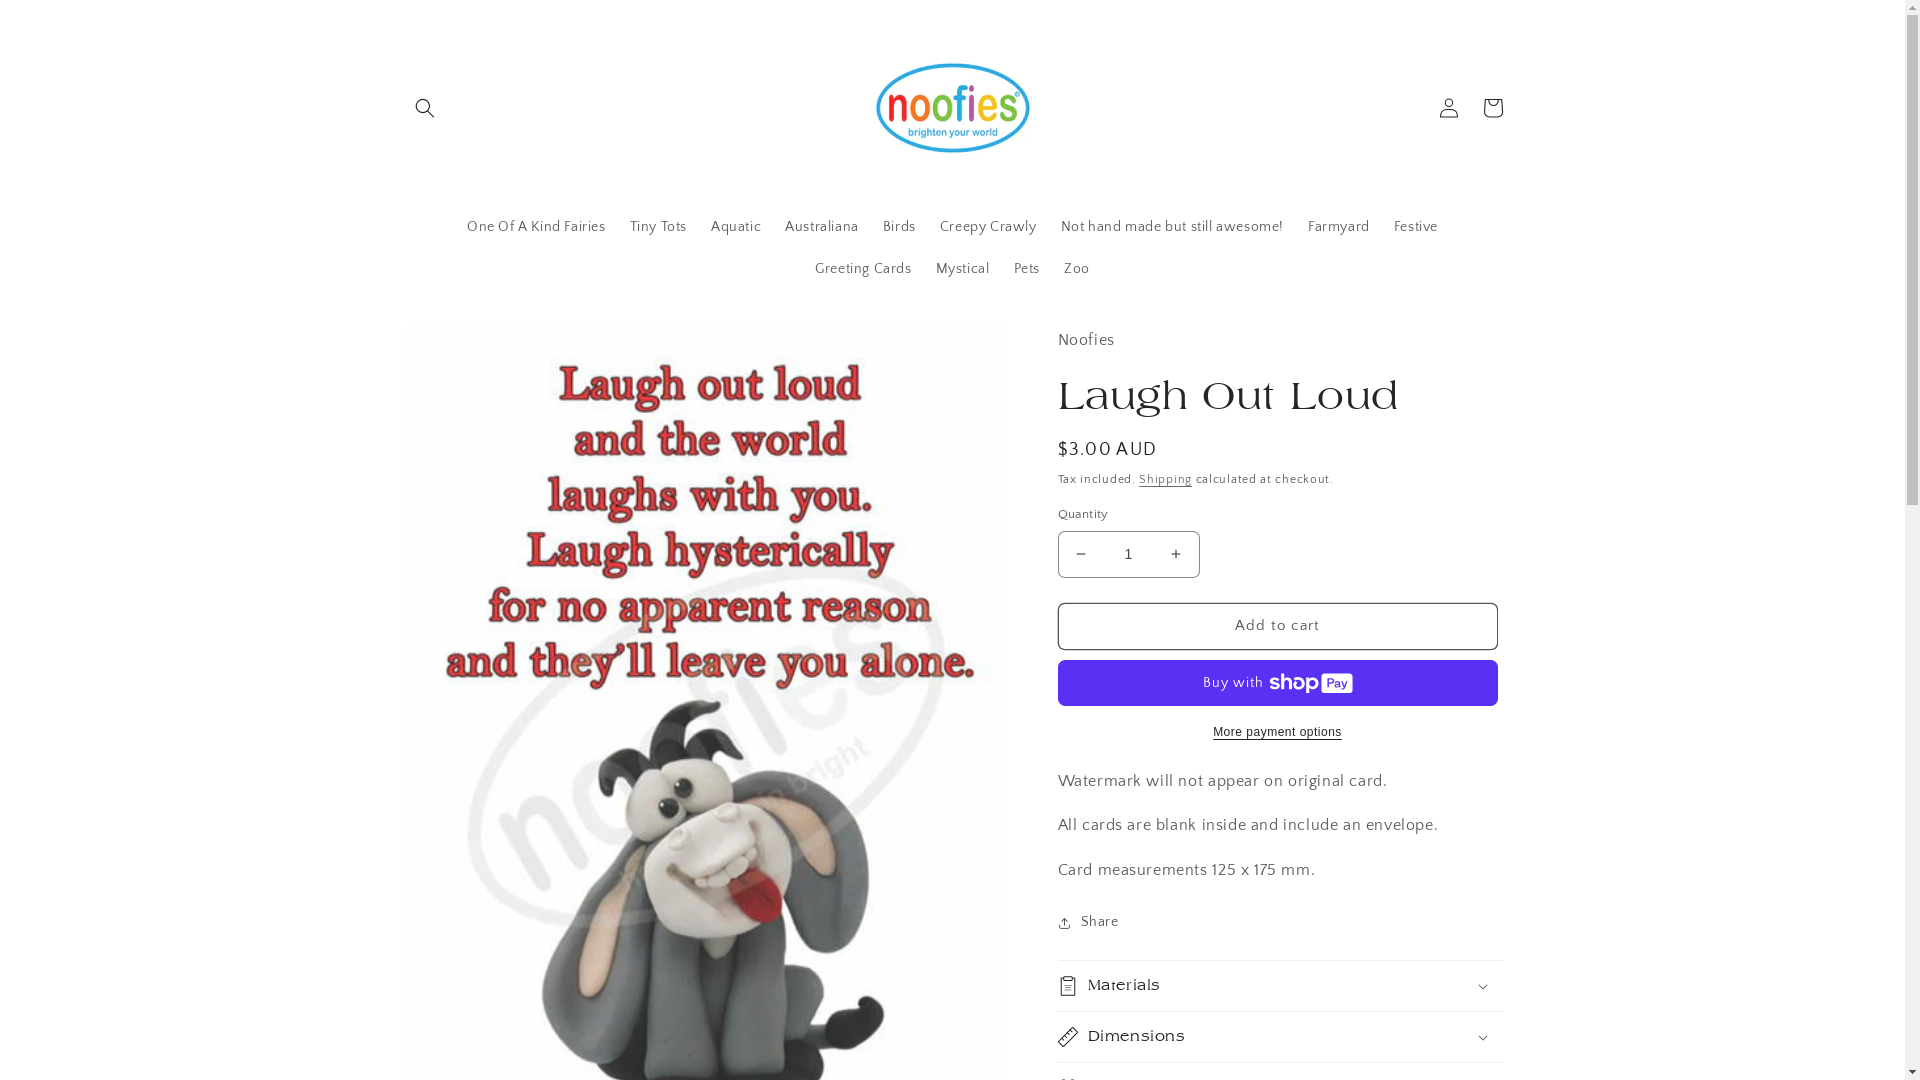 This screenshot has height=1080, width=1920. What do you see at coordinates (900, 227) in the screenshot?
I see `Birds` at bounding box center [900, 227].